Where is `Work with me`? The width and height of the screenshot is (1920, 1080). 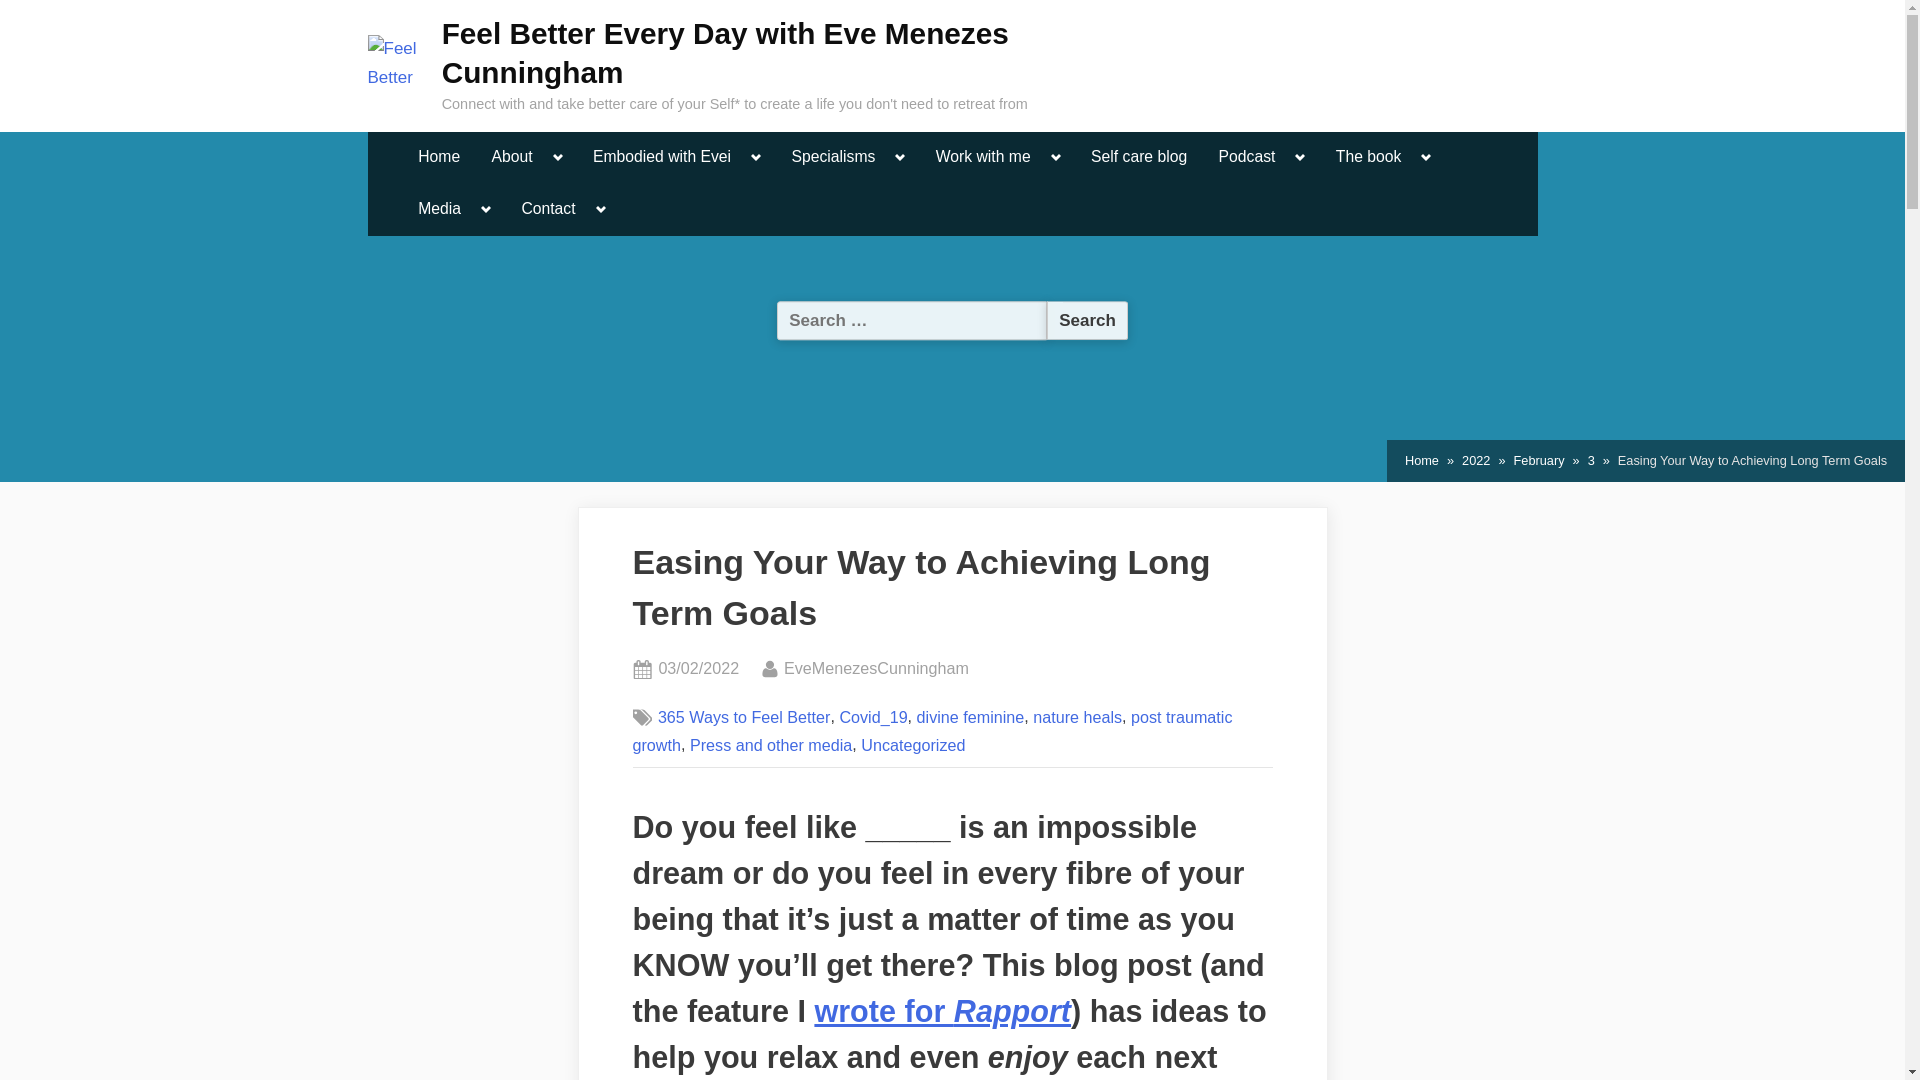
Work with me is located at coordinates (984, 158).